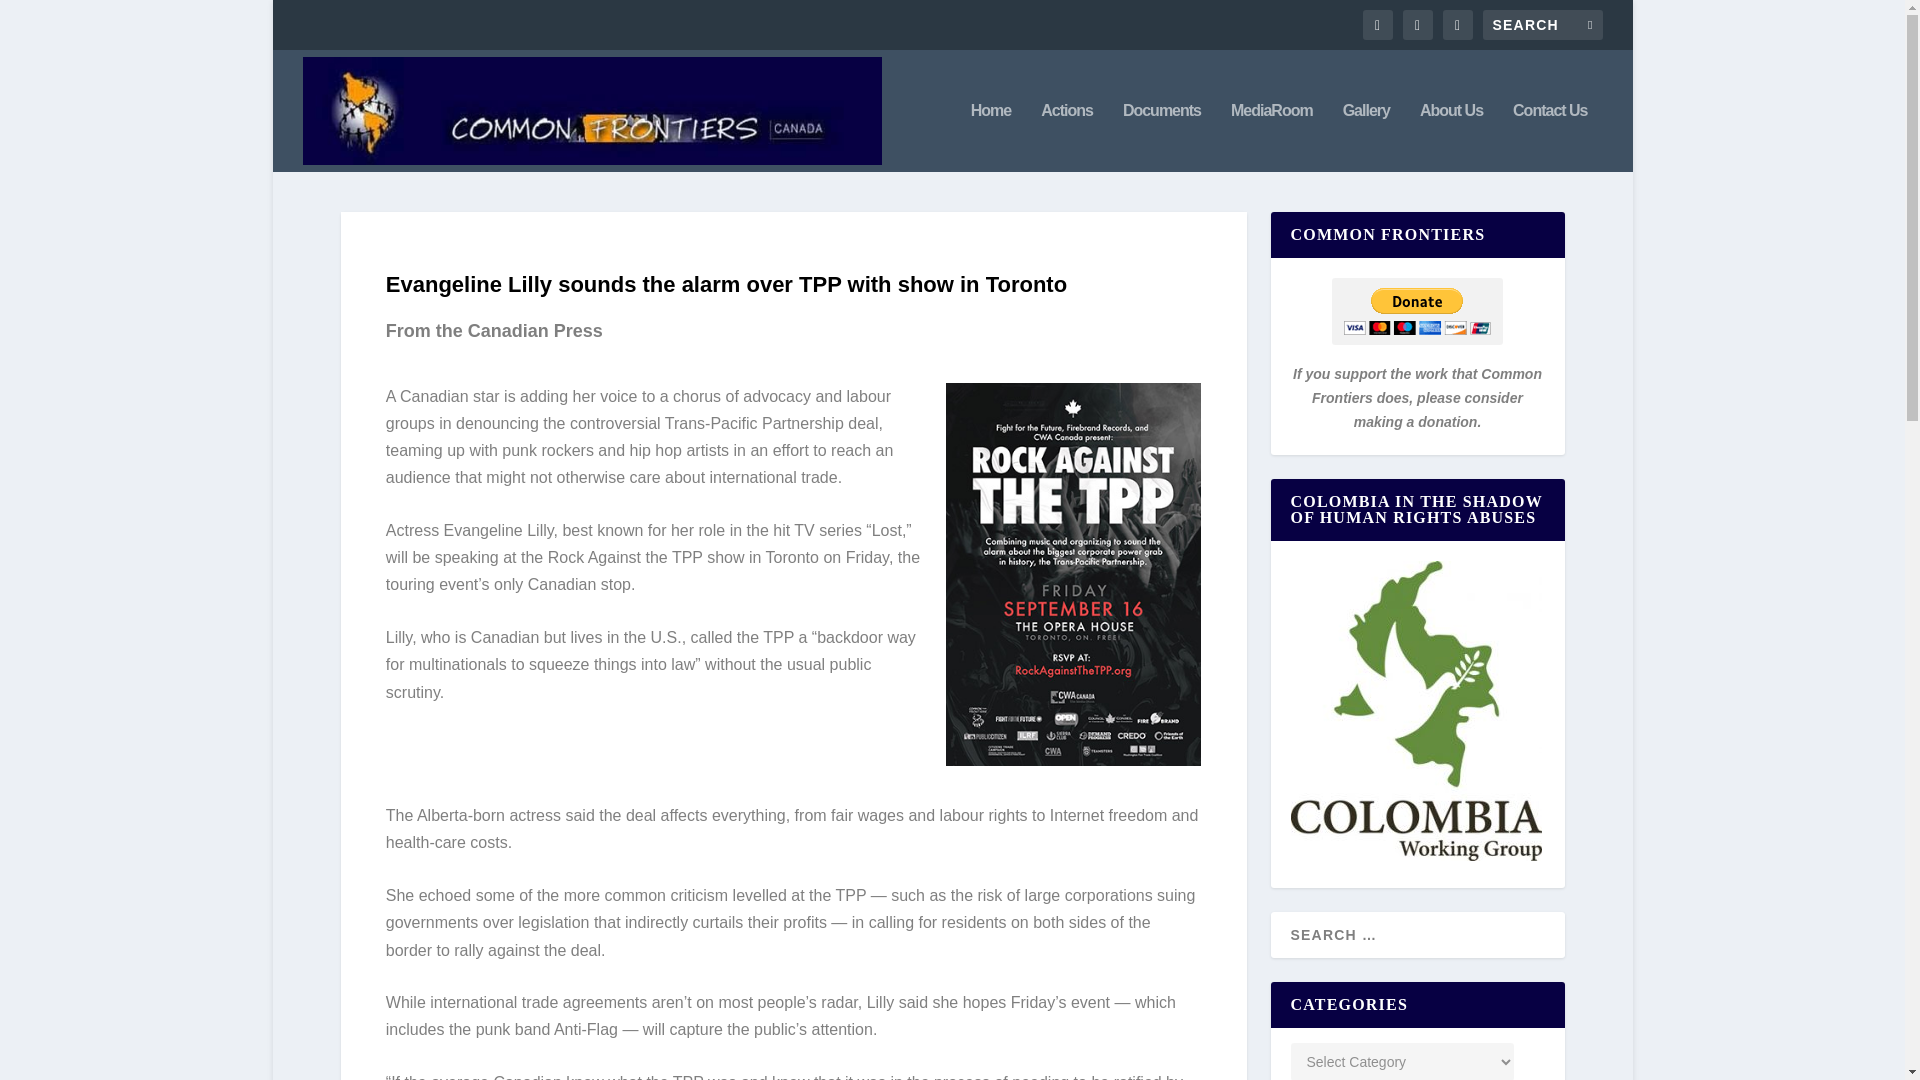  Describe the element at coordinates (1272, 136) in the screenshot. I see `MediaRoom` at that location.